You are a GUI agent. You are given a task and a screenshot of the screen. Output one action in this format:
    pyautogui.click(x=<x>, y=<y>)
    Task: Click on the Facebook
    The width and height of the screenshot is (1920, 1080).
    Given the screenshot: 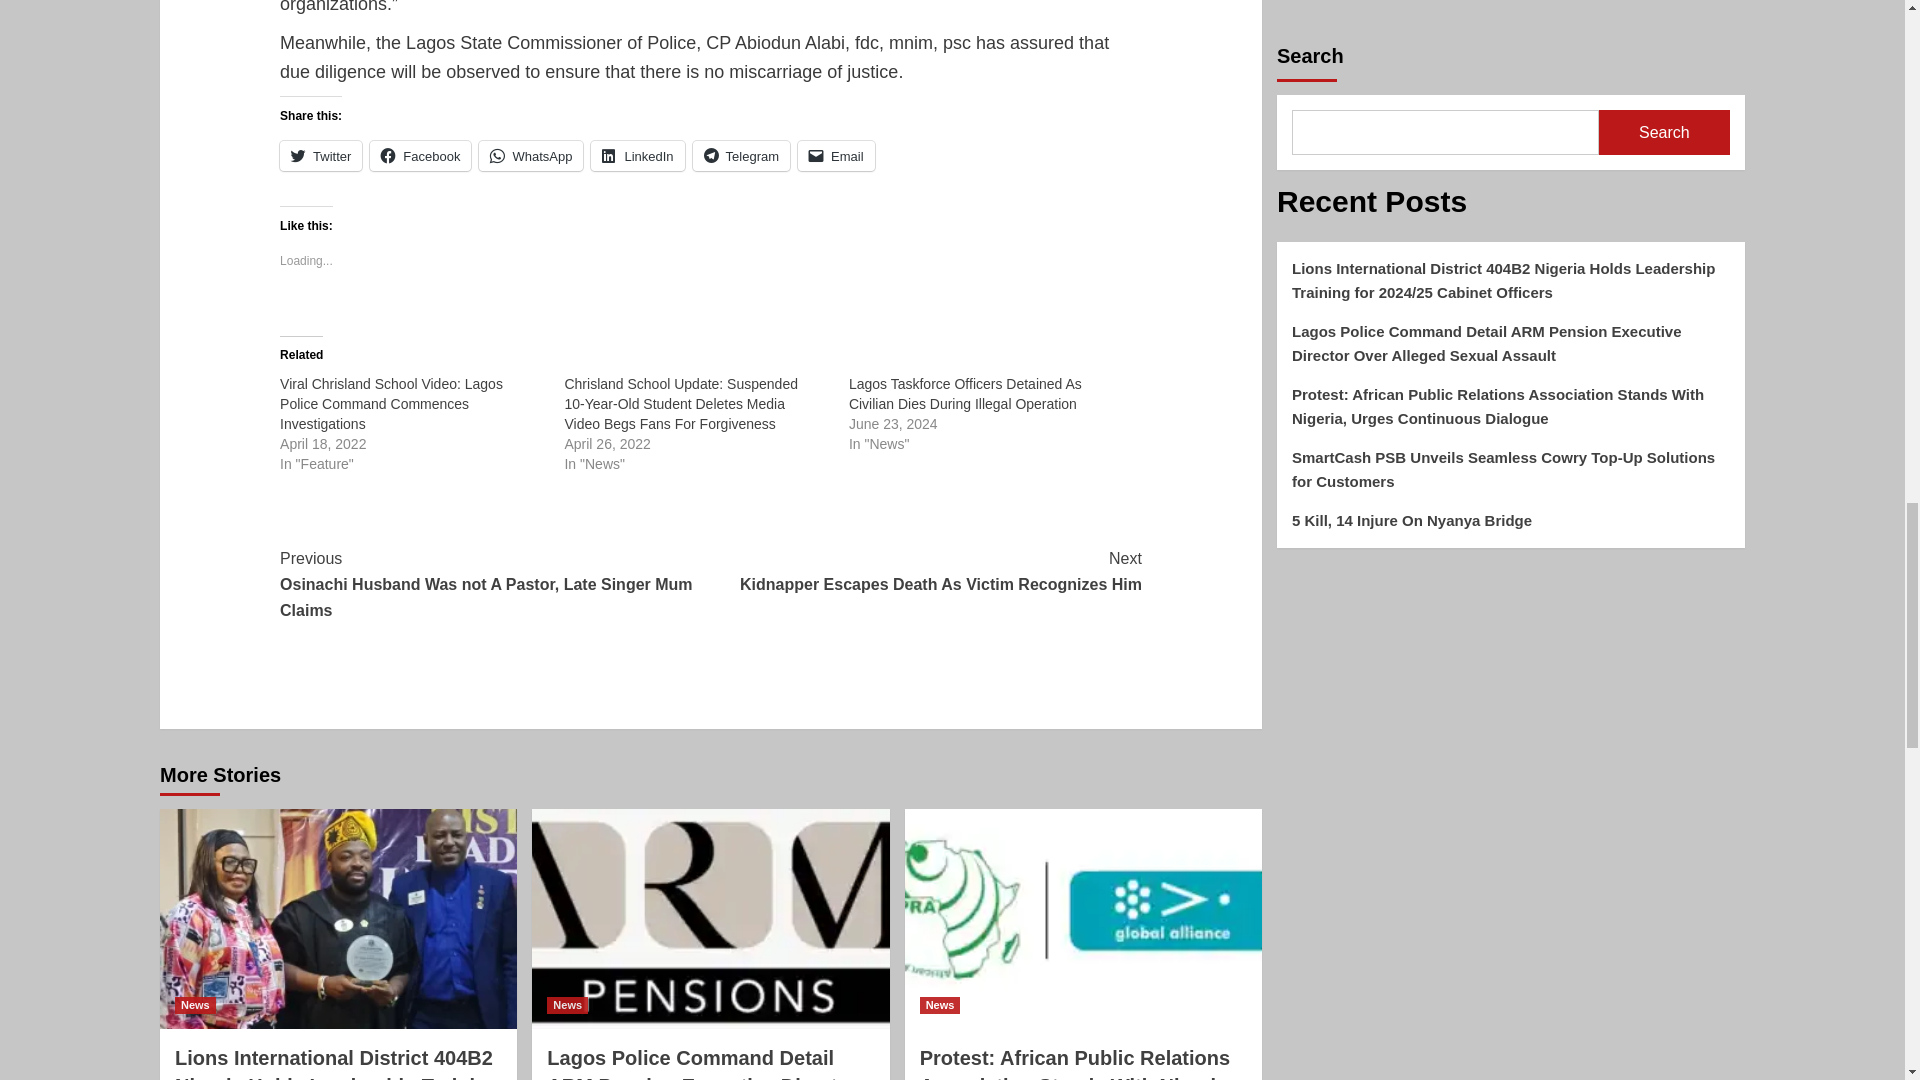 What is the action you would take?
    pyautogui.click(x=637, y=156)
    